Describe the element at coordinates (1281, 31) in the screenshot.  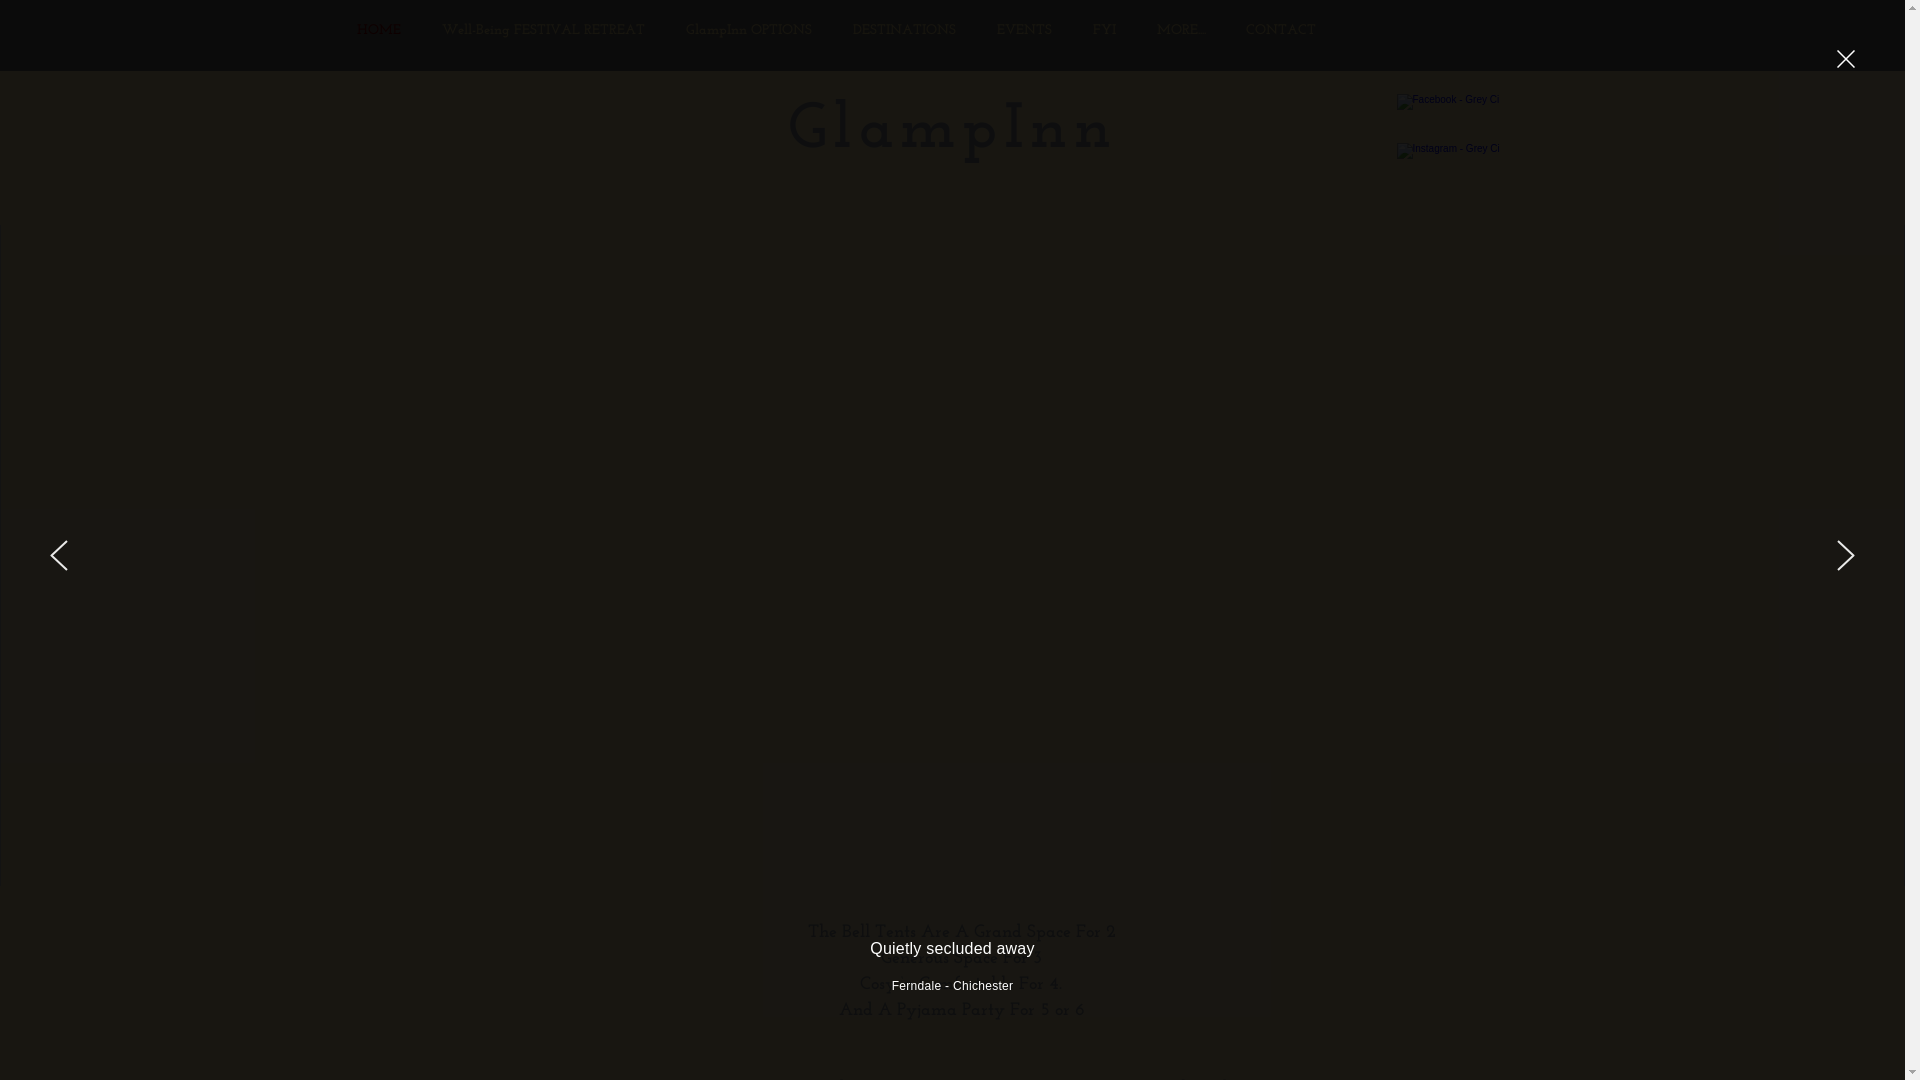
I see `CONTACT` at that location.